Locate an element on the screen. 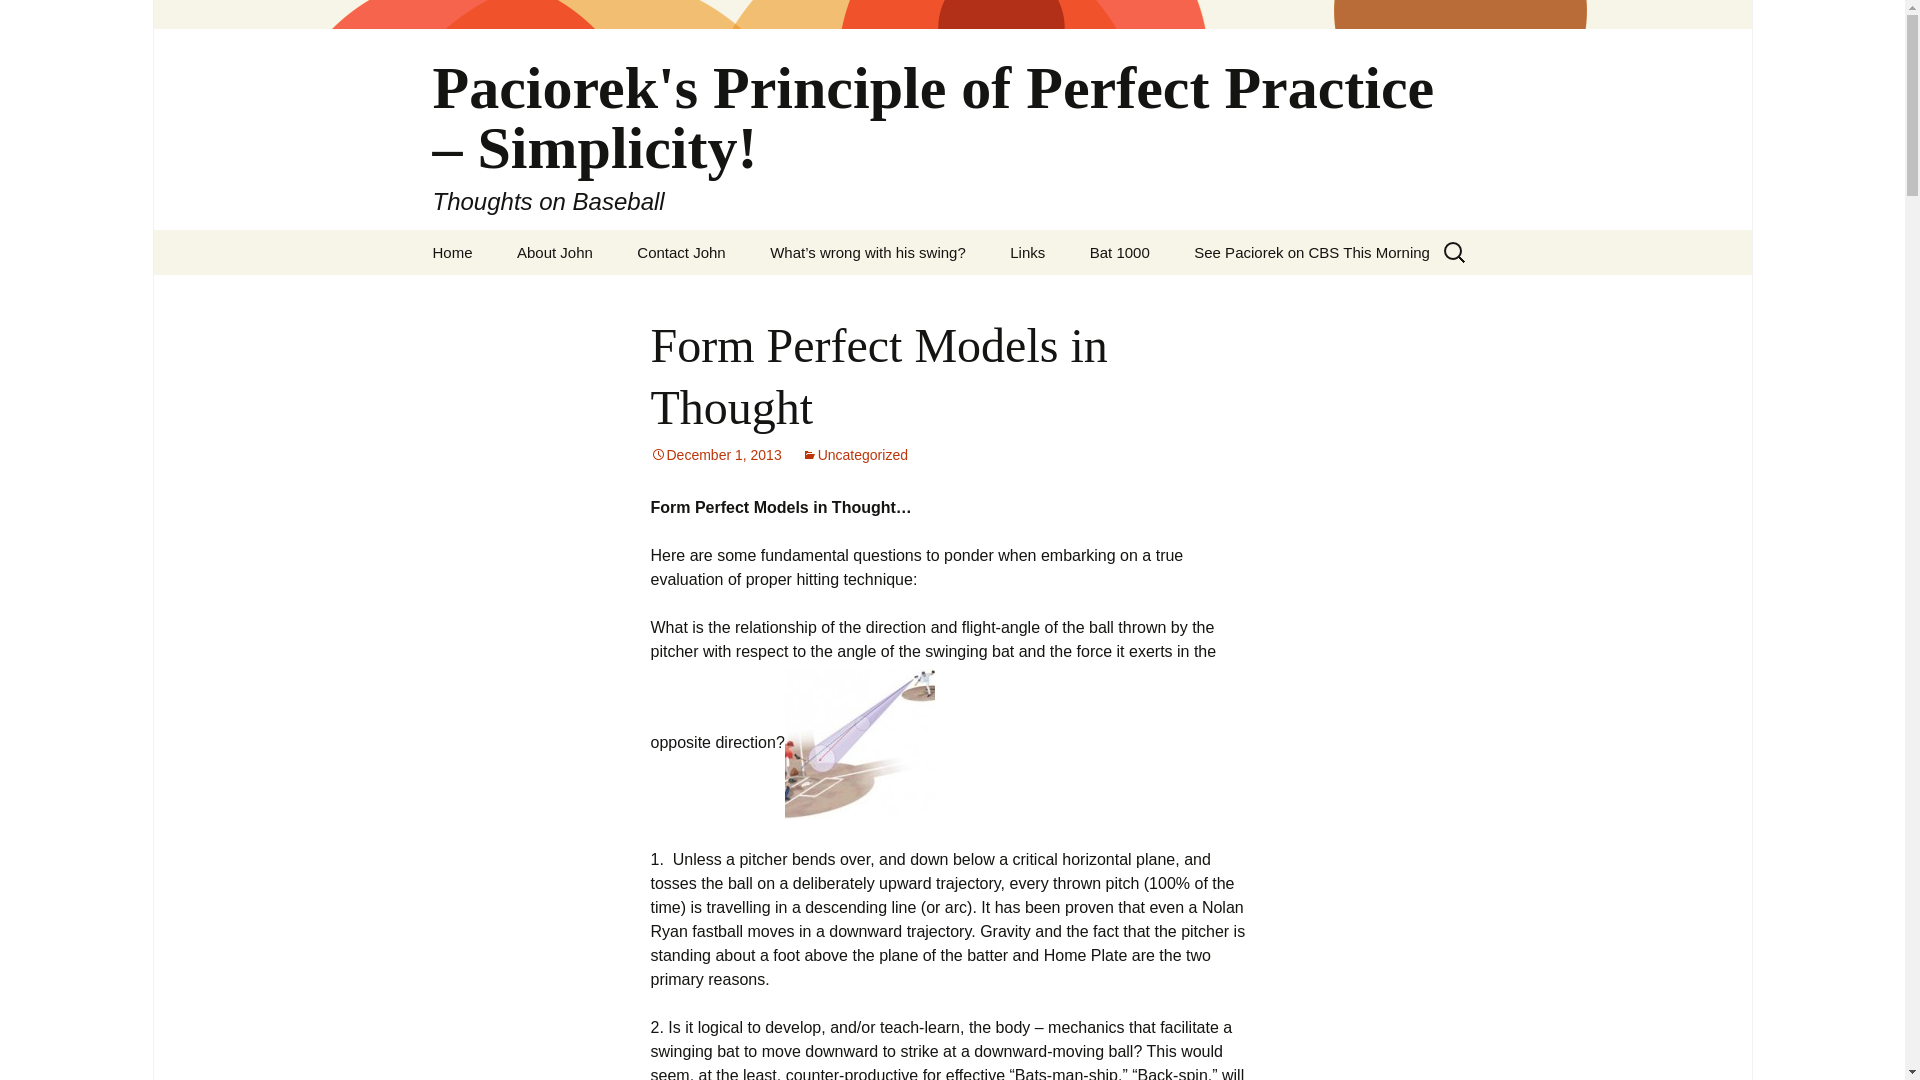  Home is located at coordinates (452, 252).